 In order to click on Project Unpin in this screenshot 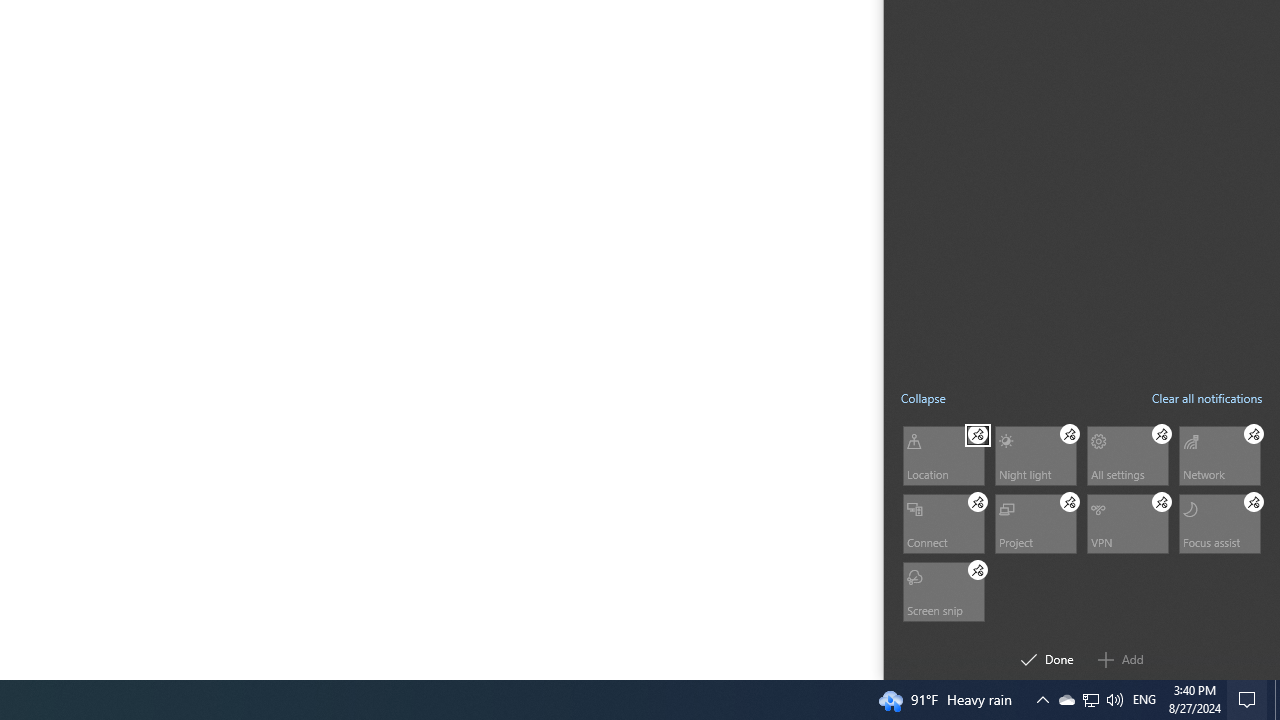, I will do `click(1070, 501)`.